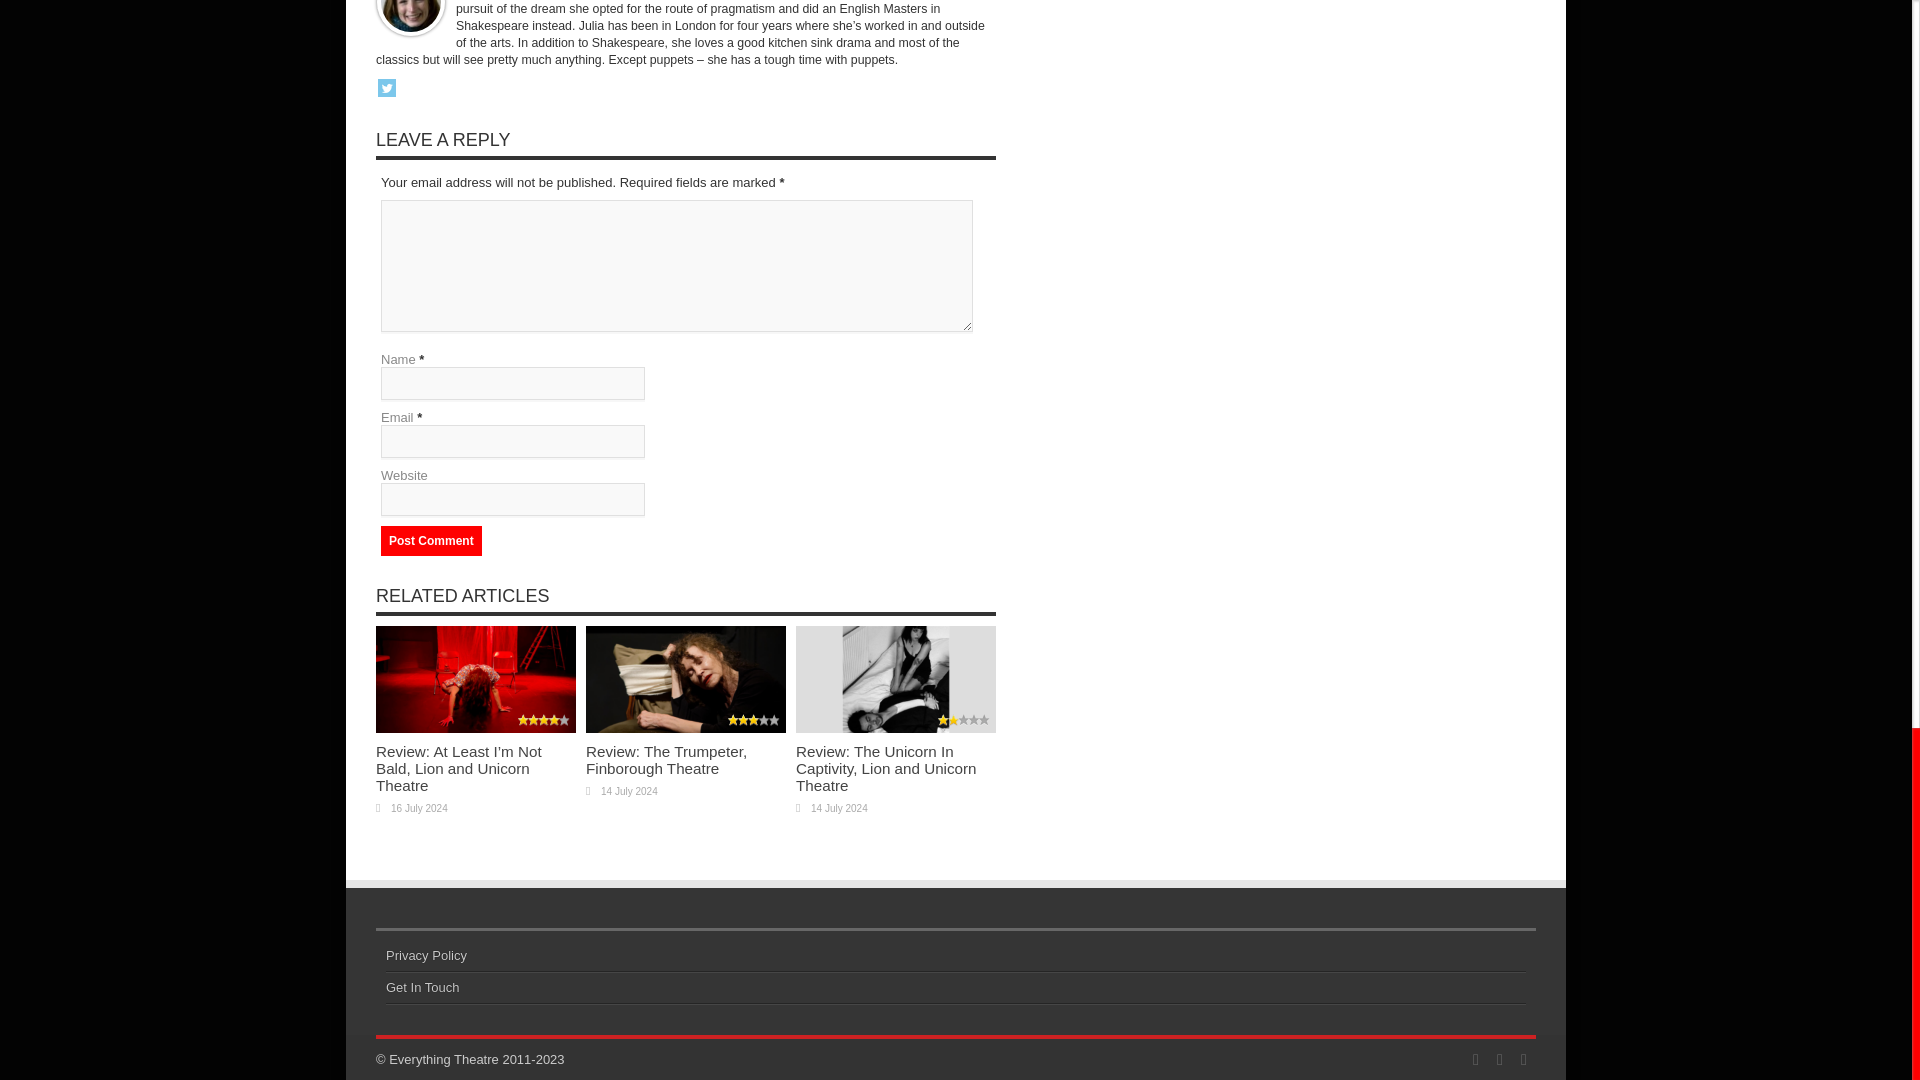 Image resolution: width=1920 pixels, height=1080 pixels. What do you see at coordinates (430, 540) in the screenshot?
I see `Post Comment` at bounding box center [430, 540].